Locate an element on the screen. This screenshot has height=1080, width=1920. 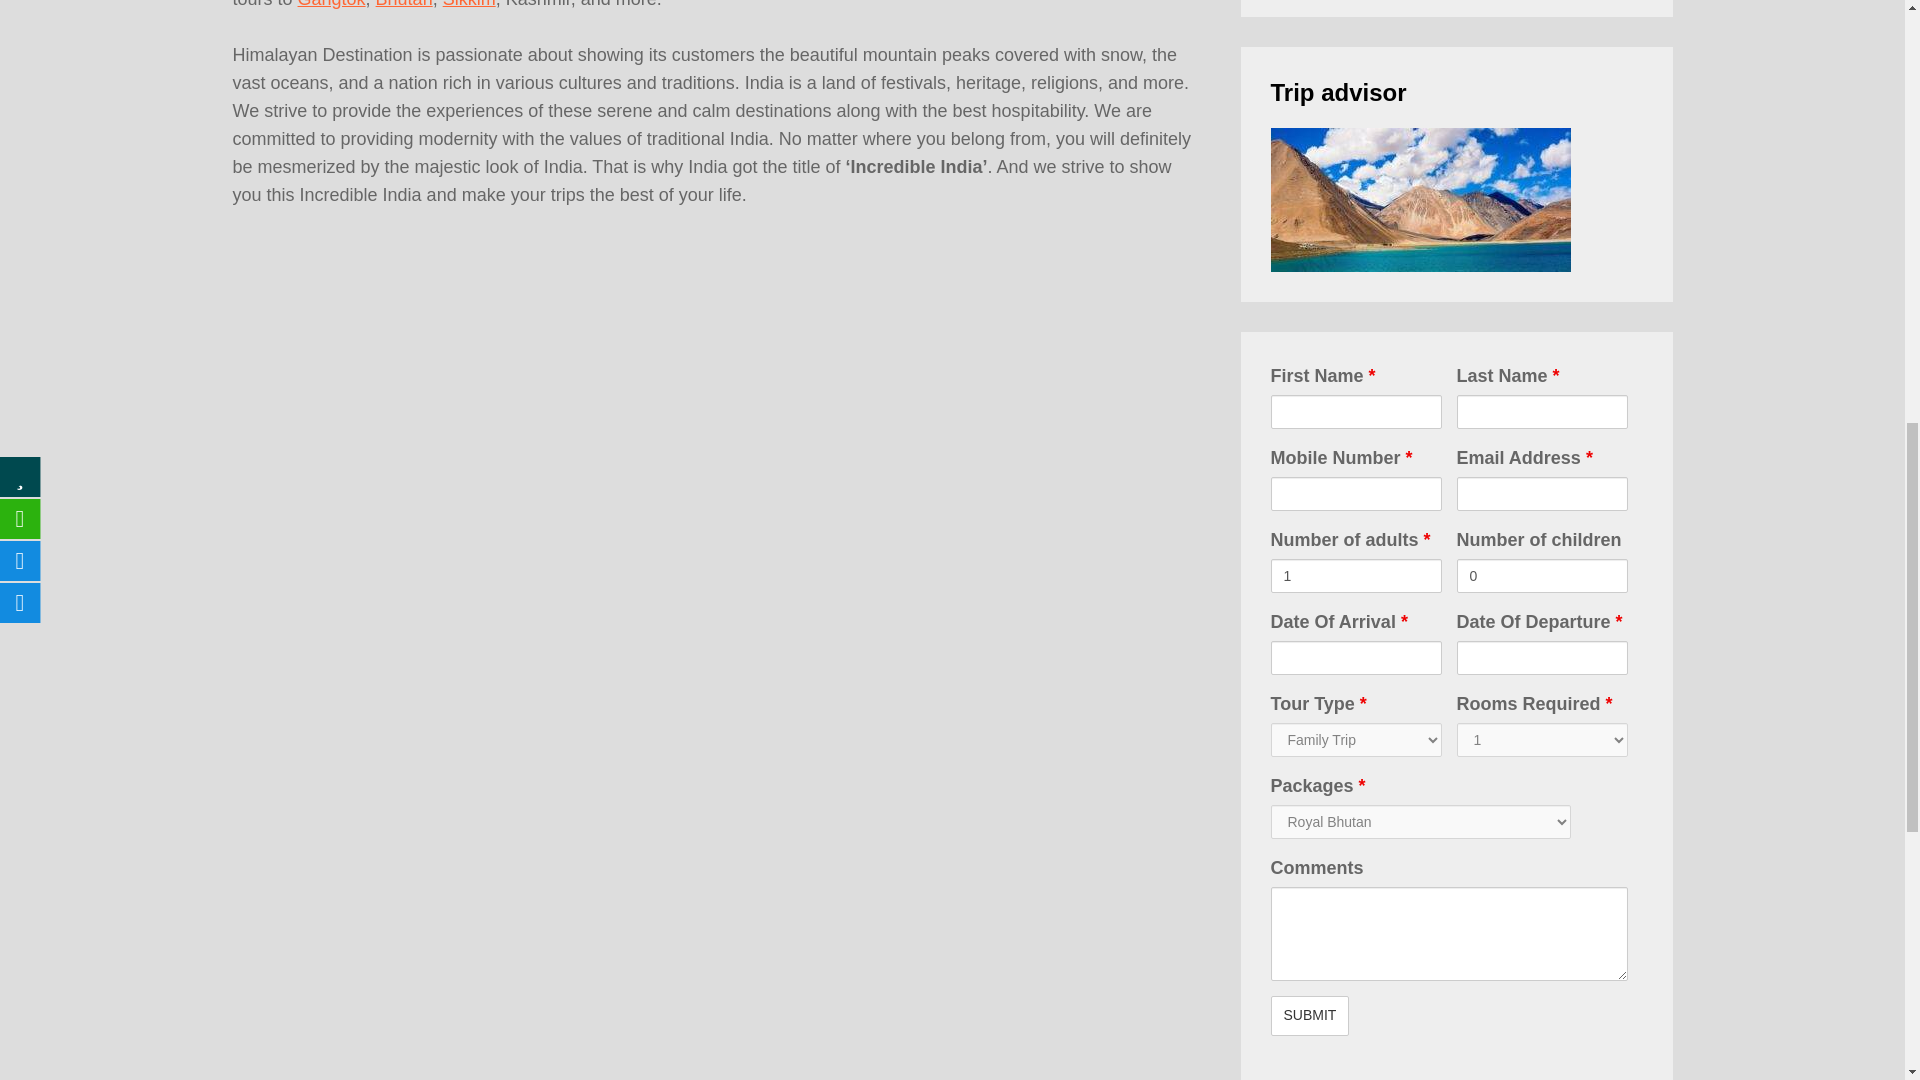
Submit is located at coordinates (1309, 1015).